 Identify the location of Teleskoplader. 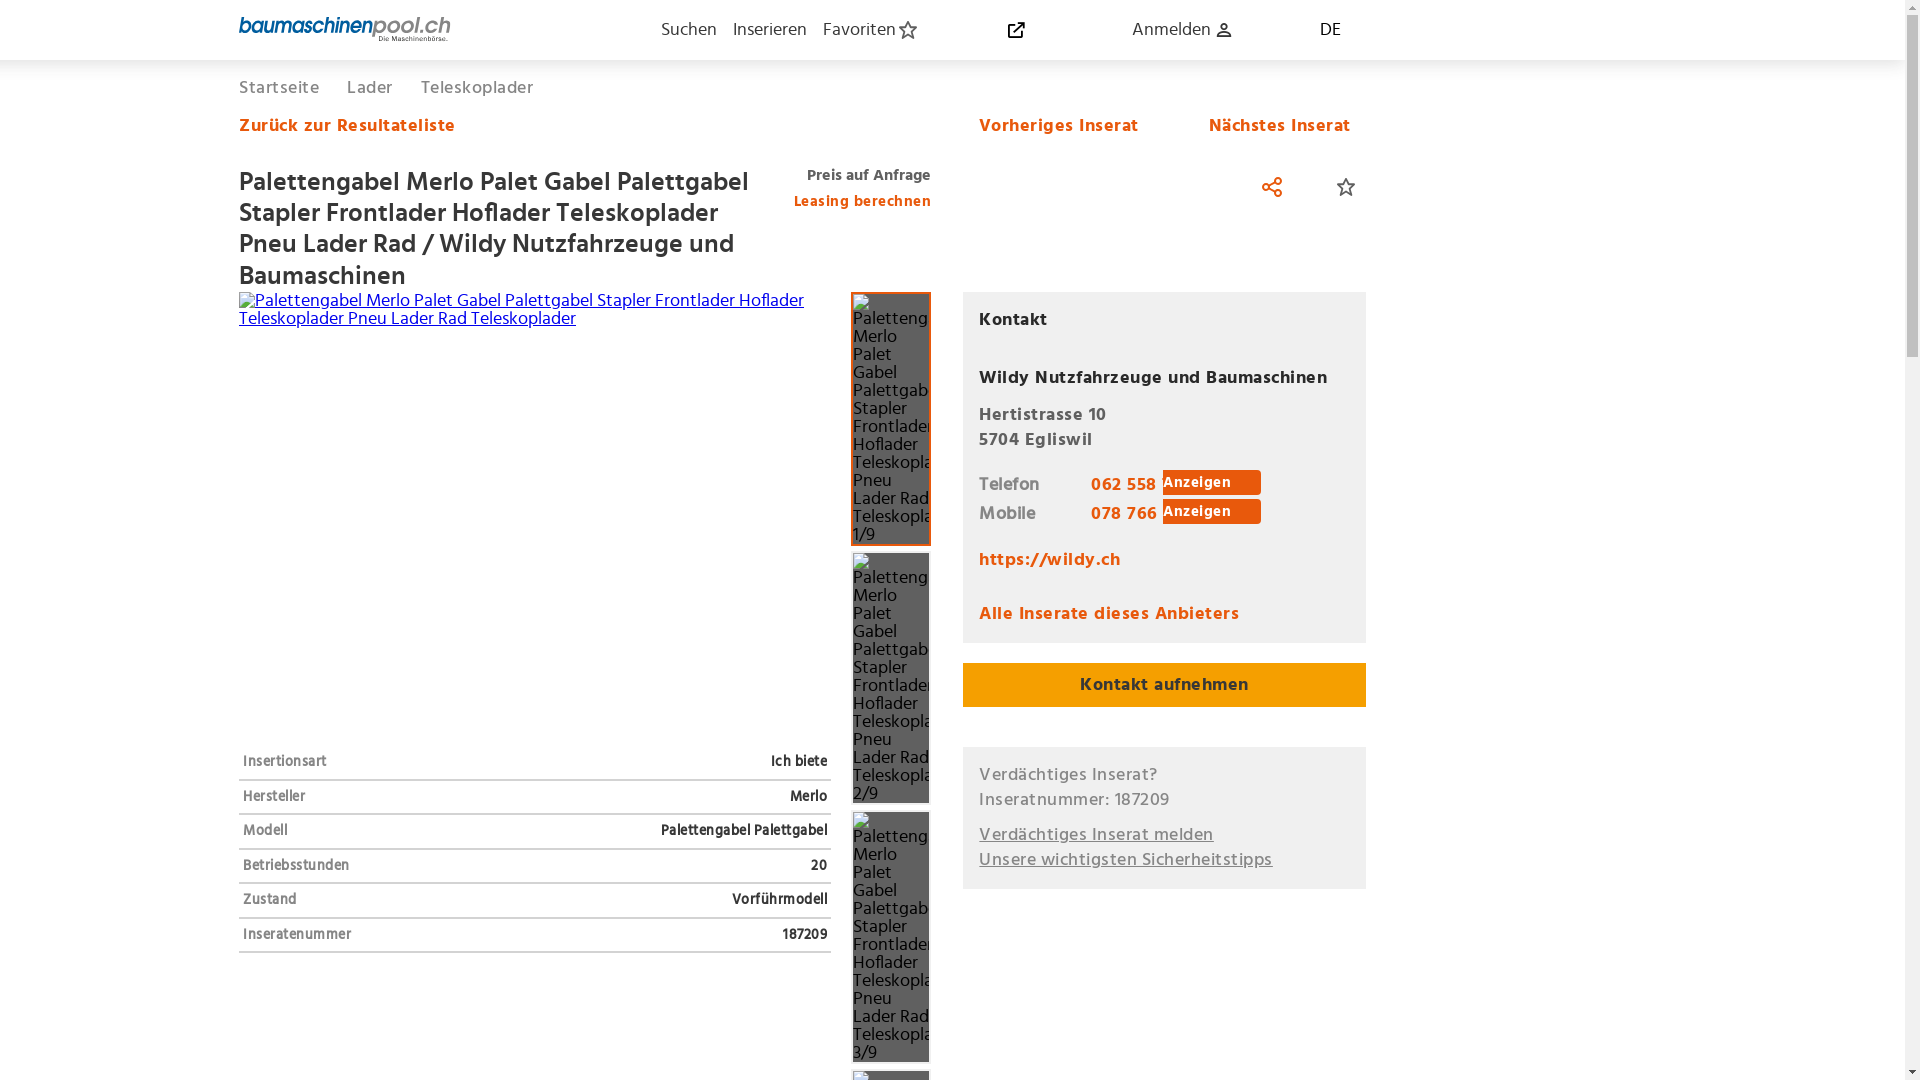
(476, 88).